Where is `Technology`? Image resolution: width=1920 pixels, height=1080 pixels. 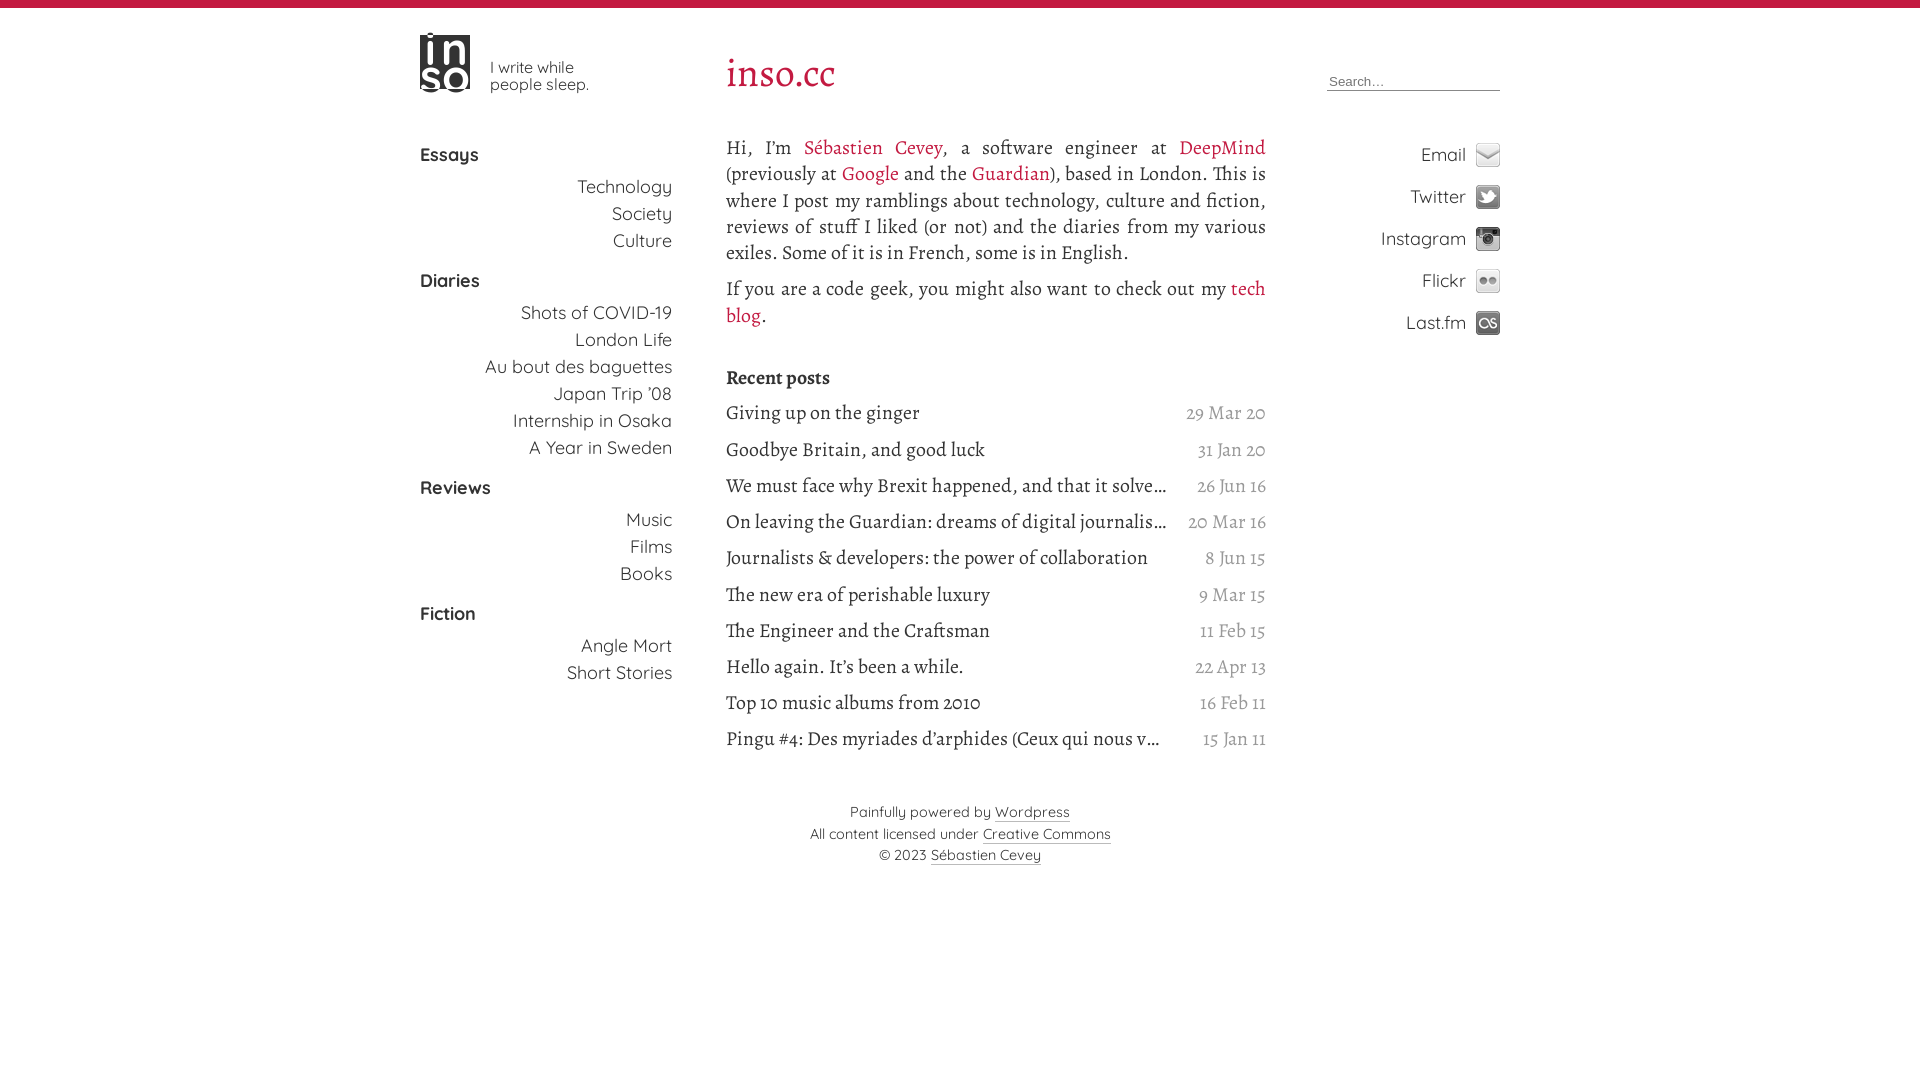 Technology is located at coordinates (624, 186).